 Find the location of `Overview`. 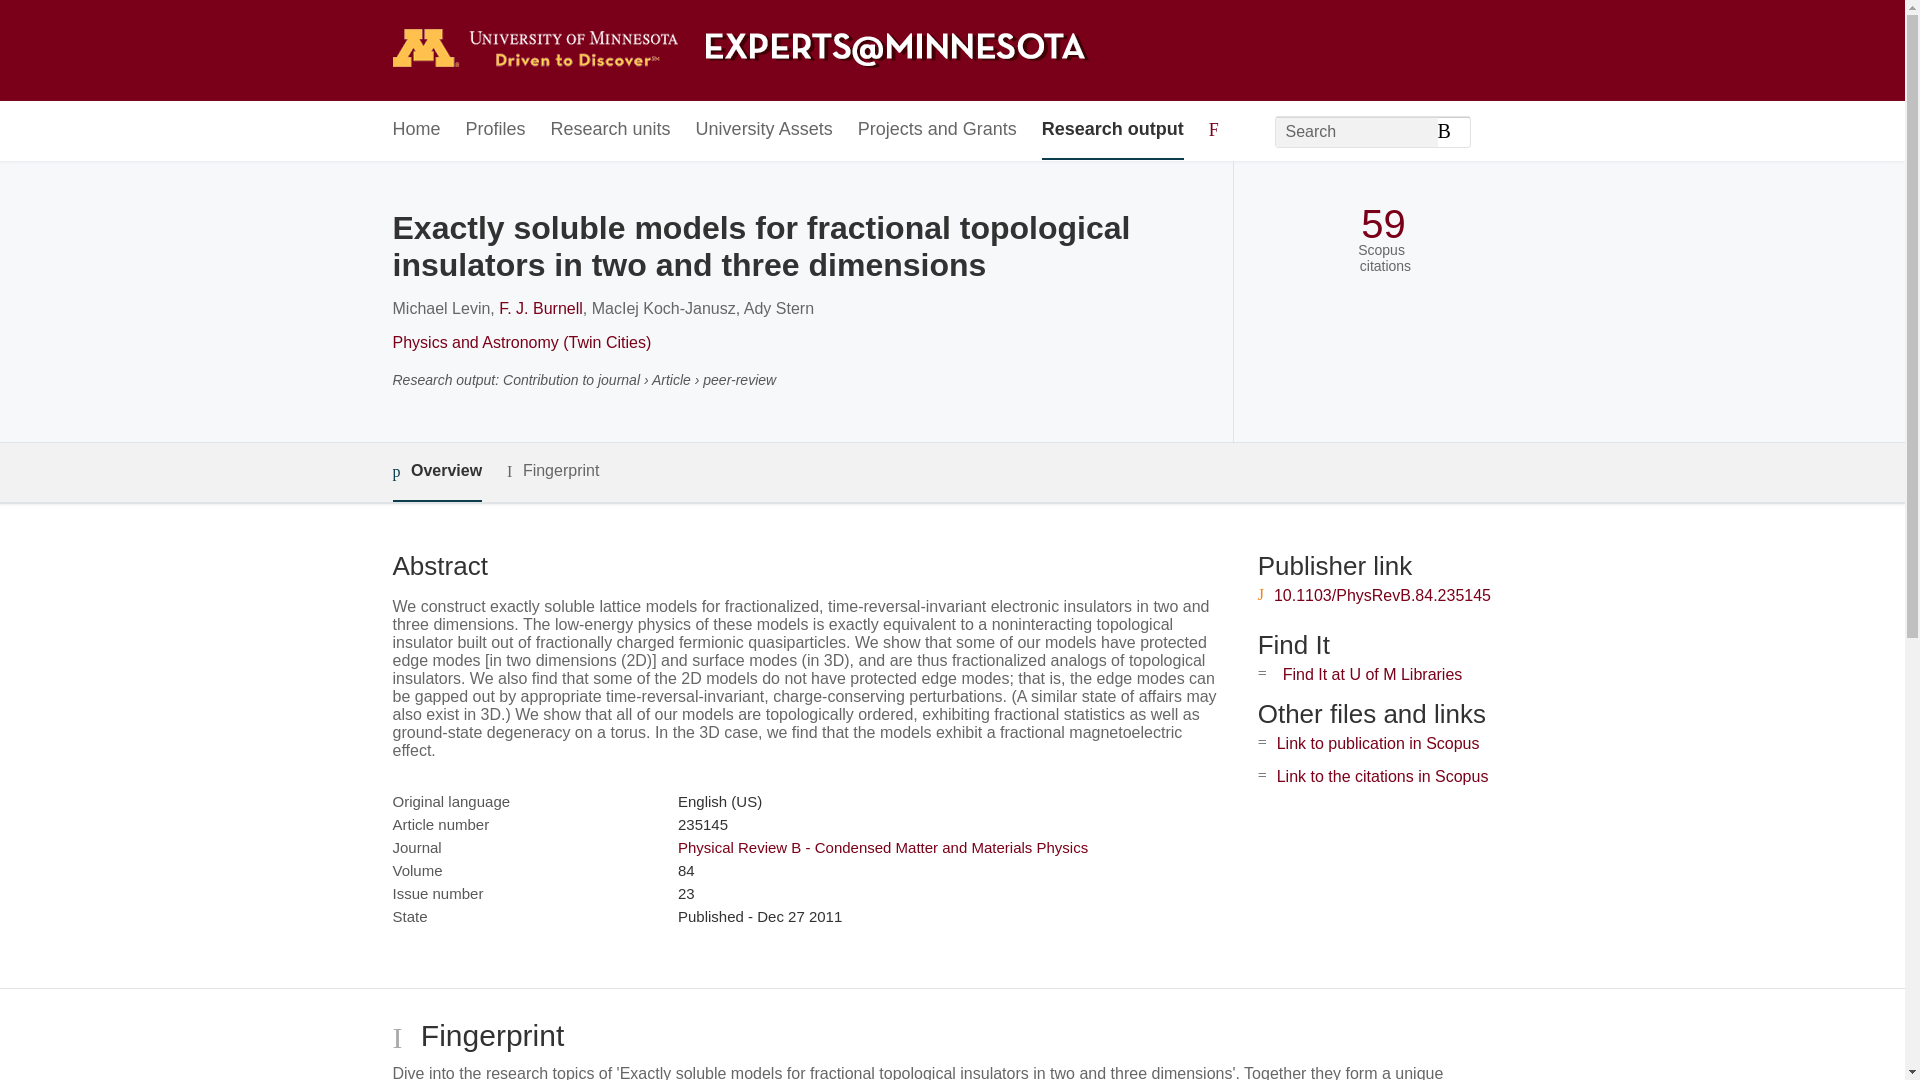

Overview is located at coordinates (436, 472).